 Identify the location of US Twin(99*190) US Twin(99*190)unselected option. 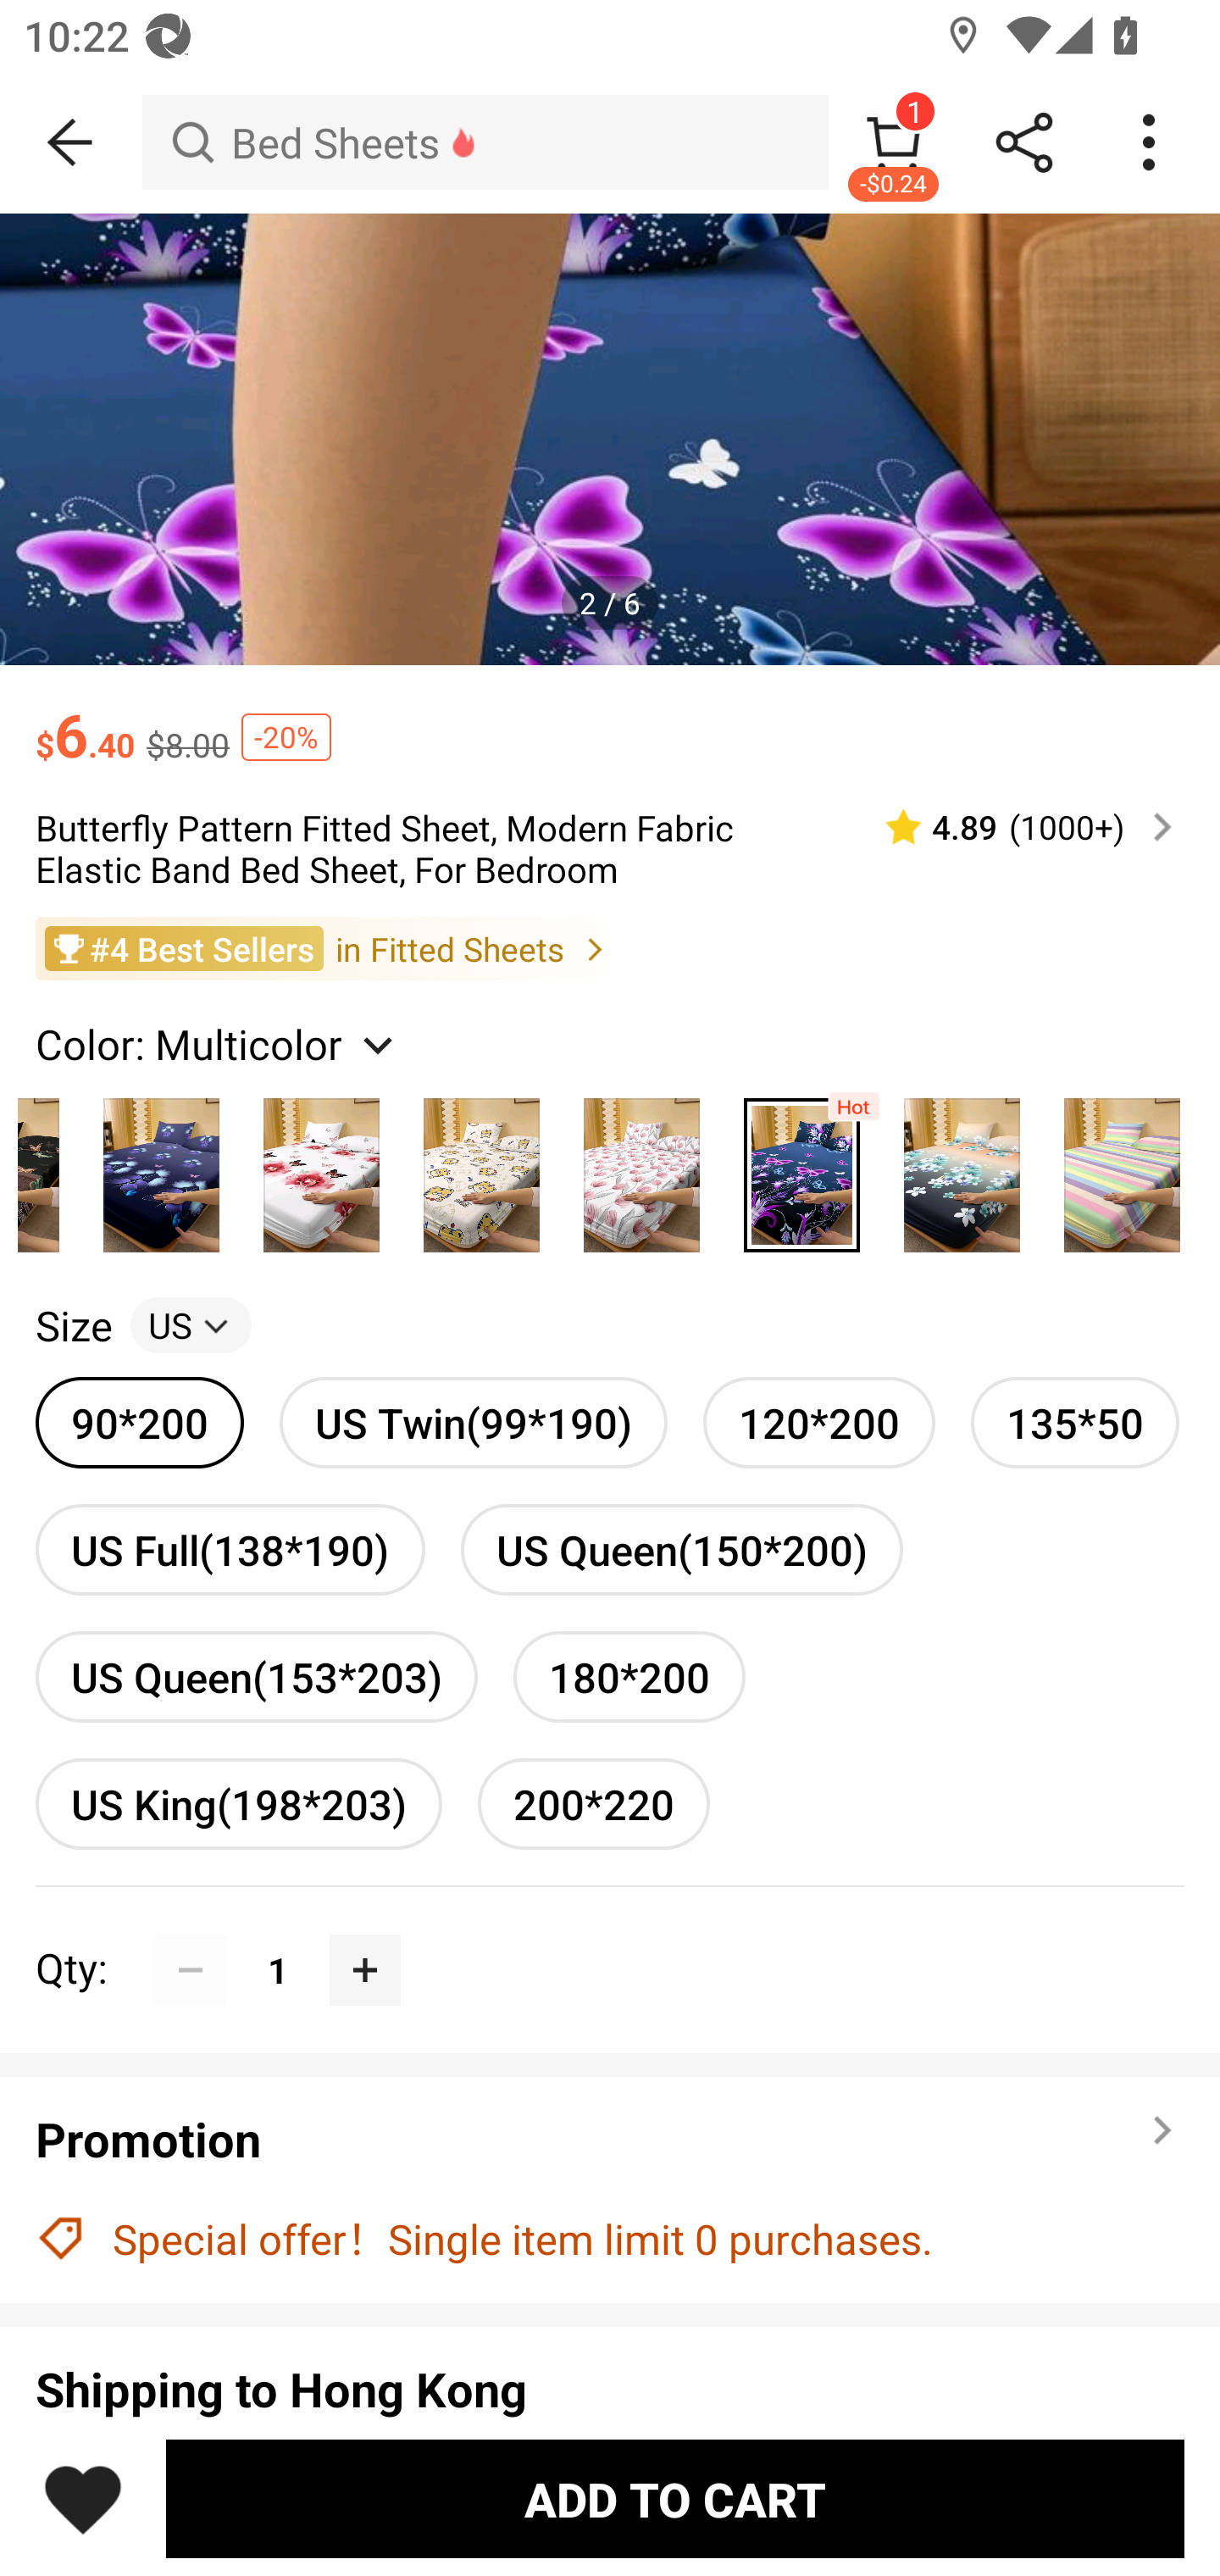
(473, 1423).